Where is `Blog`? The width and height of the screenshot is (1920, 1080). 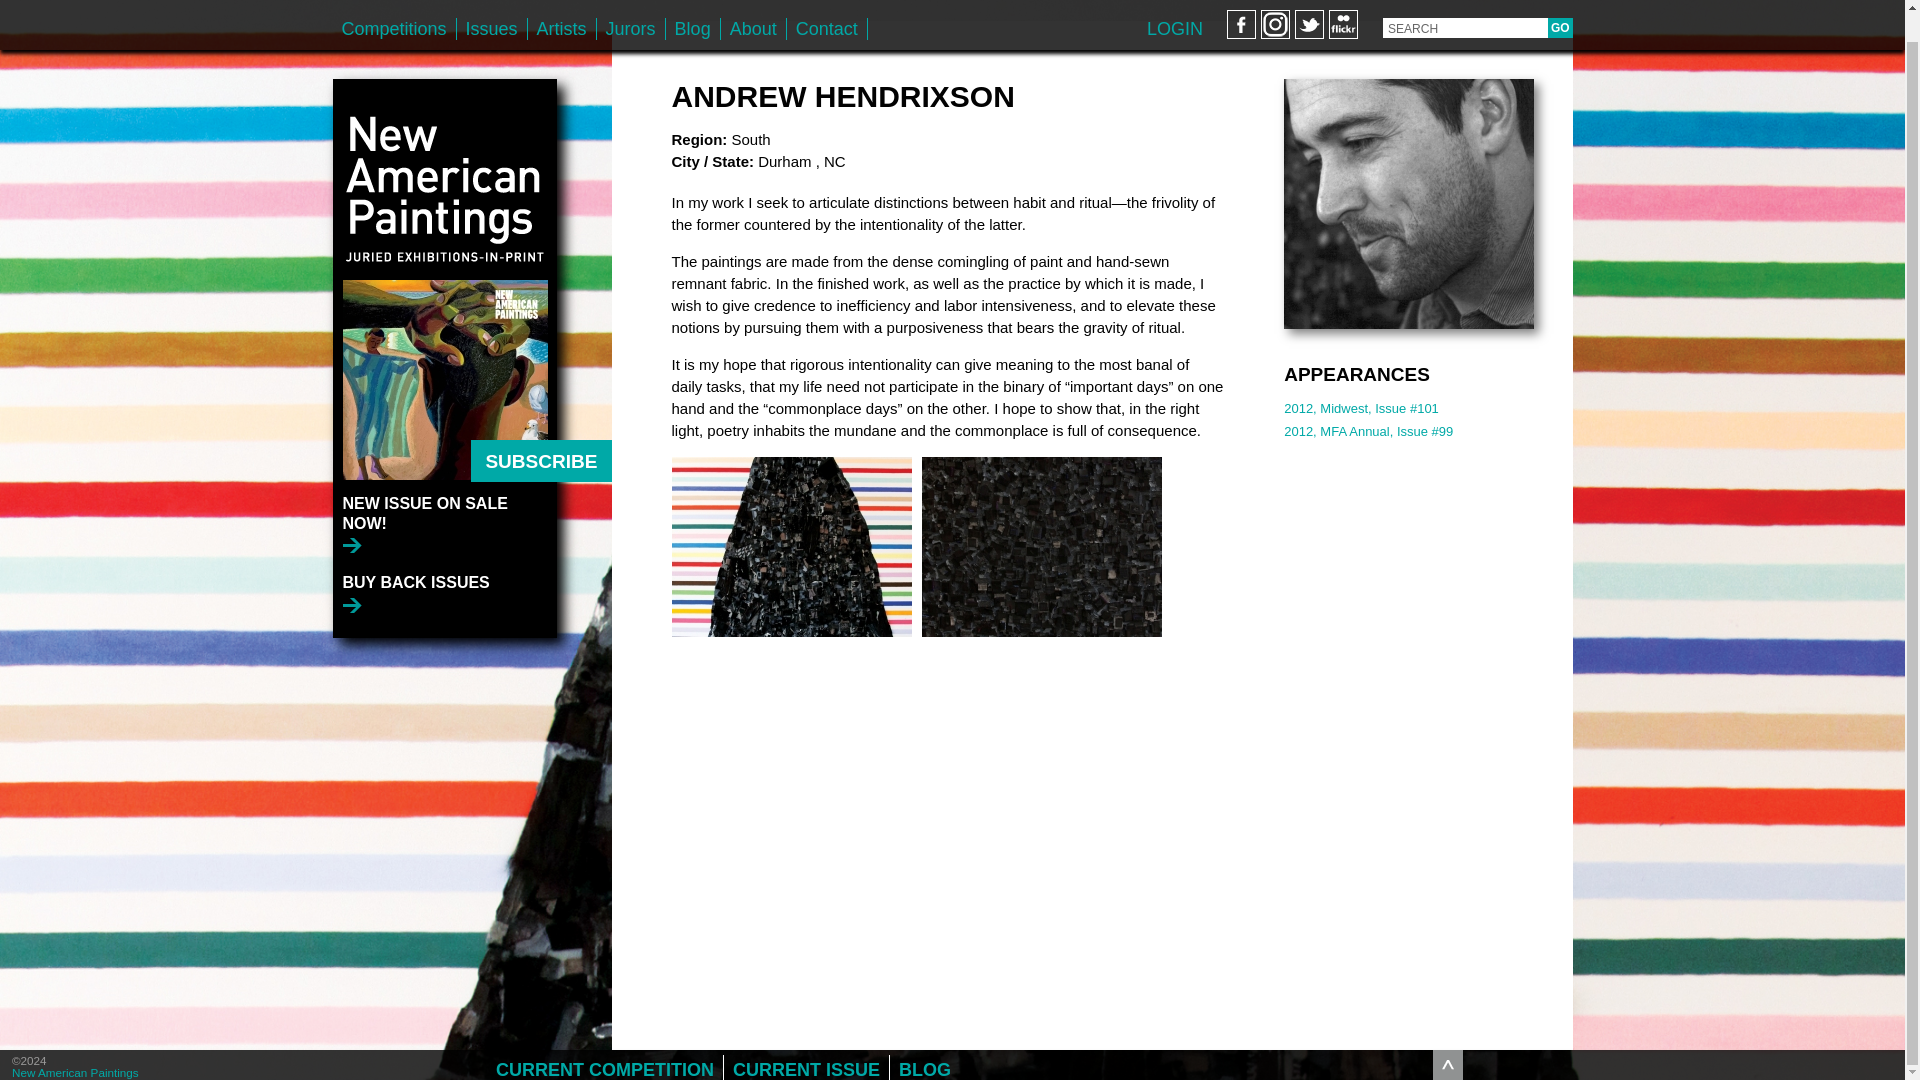 Blog is located at coordinates (693, 5).